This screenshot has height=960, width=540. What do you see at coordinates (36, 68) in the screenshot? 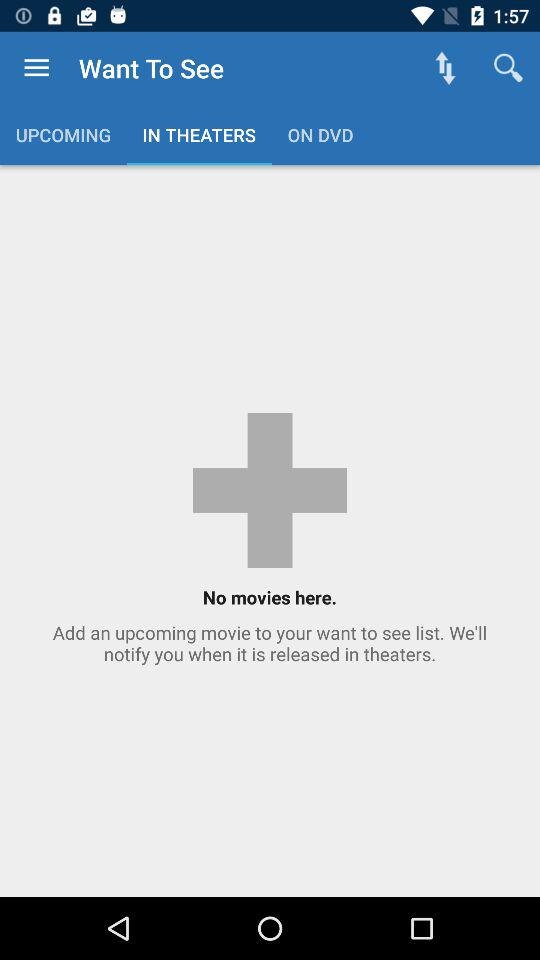
I see `launch item to the left of the want to see item` at bounding box center [36, 68].